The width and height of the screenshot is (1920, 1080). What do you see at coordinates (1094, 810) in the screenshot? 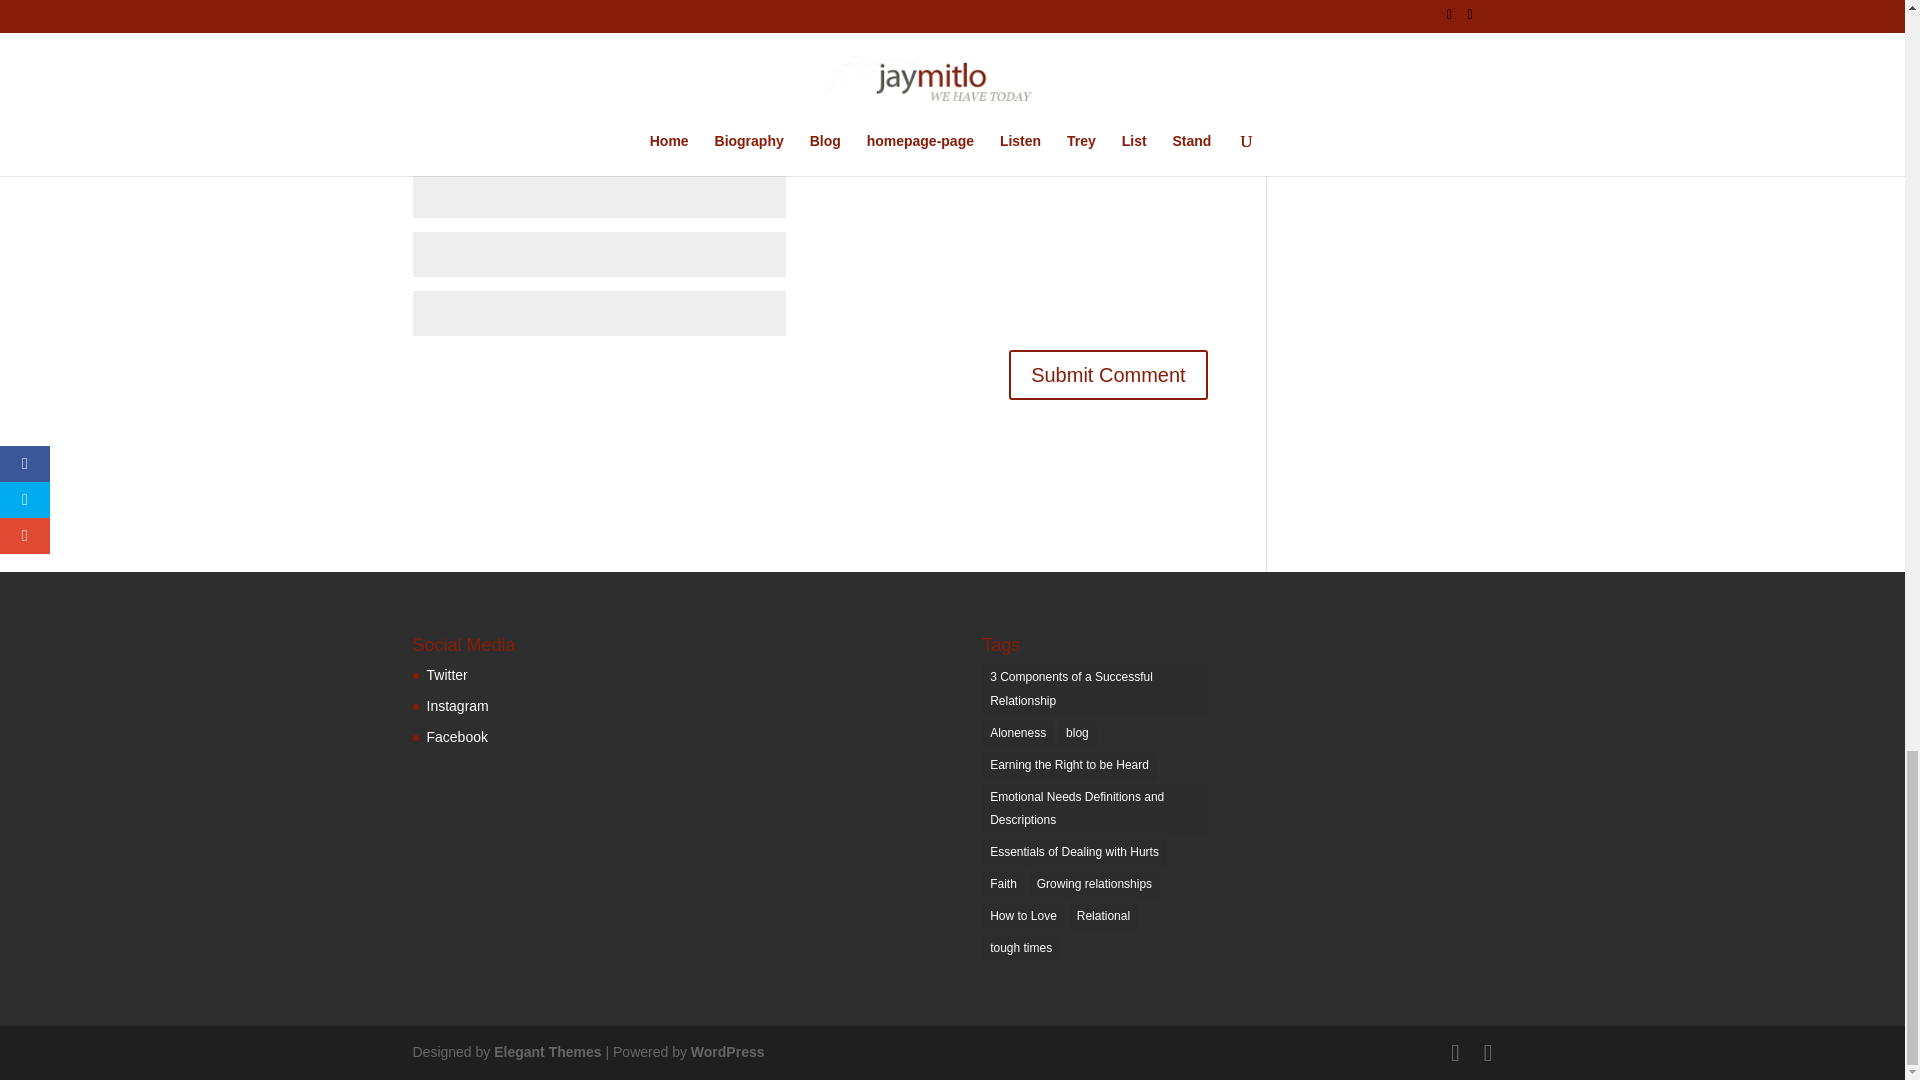
I see `Emotional Needs Definitions and Descriptions` at bounding box center [1094, 810].